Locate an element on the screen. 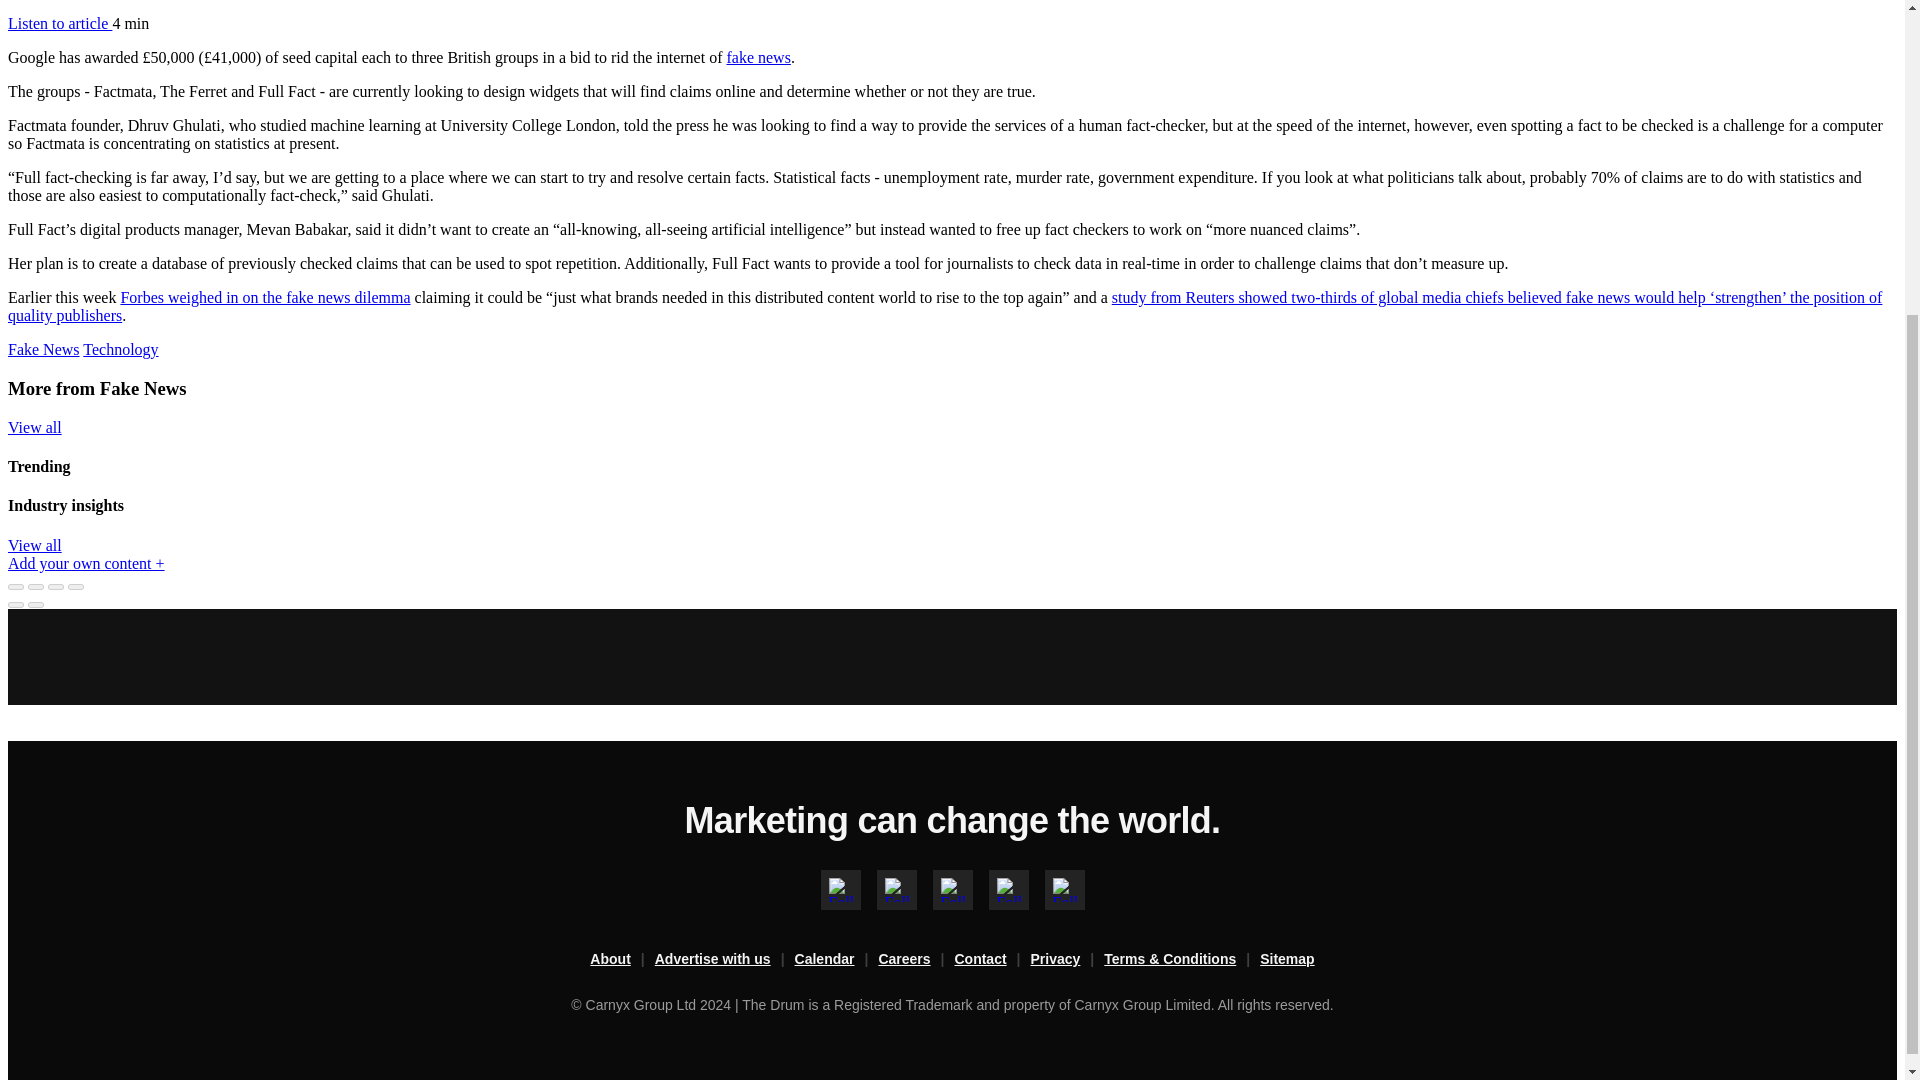 The width and height of the screenshot is (1920, 1080). fake news is located at coordinates (757, 56).